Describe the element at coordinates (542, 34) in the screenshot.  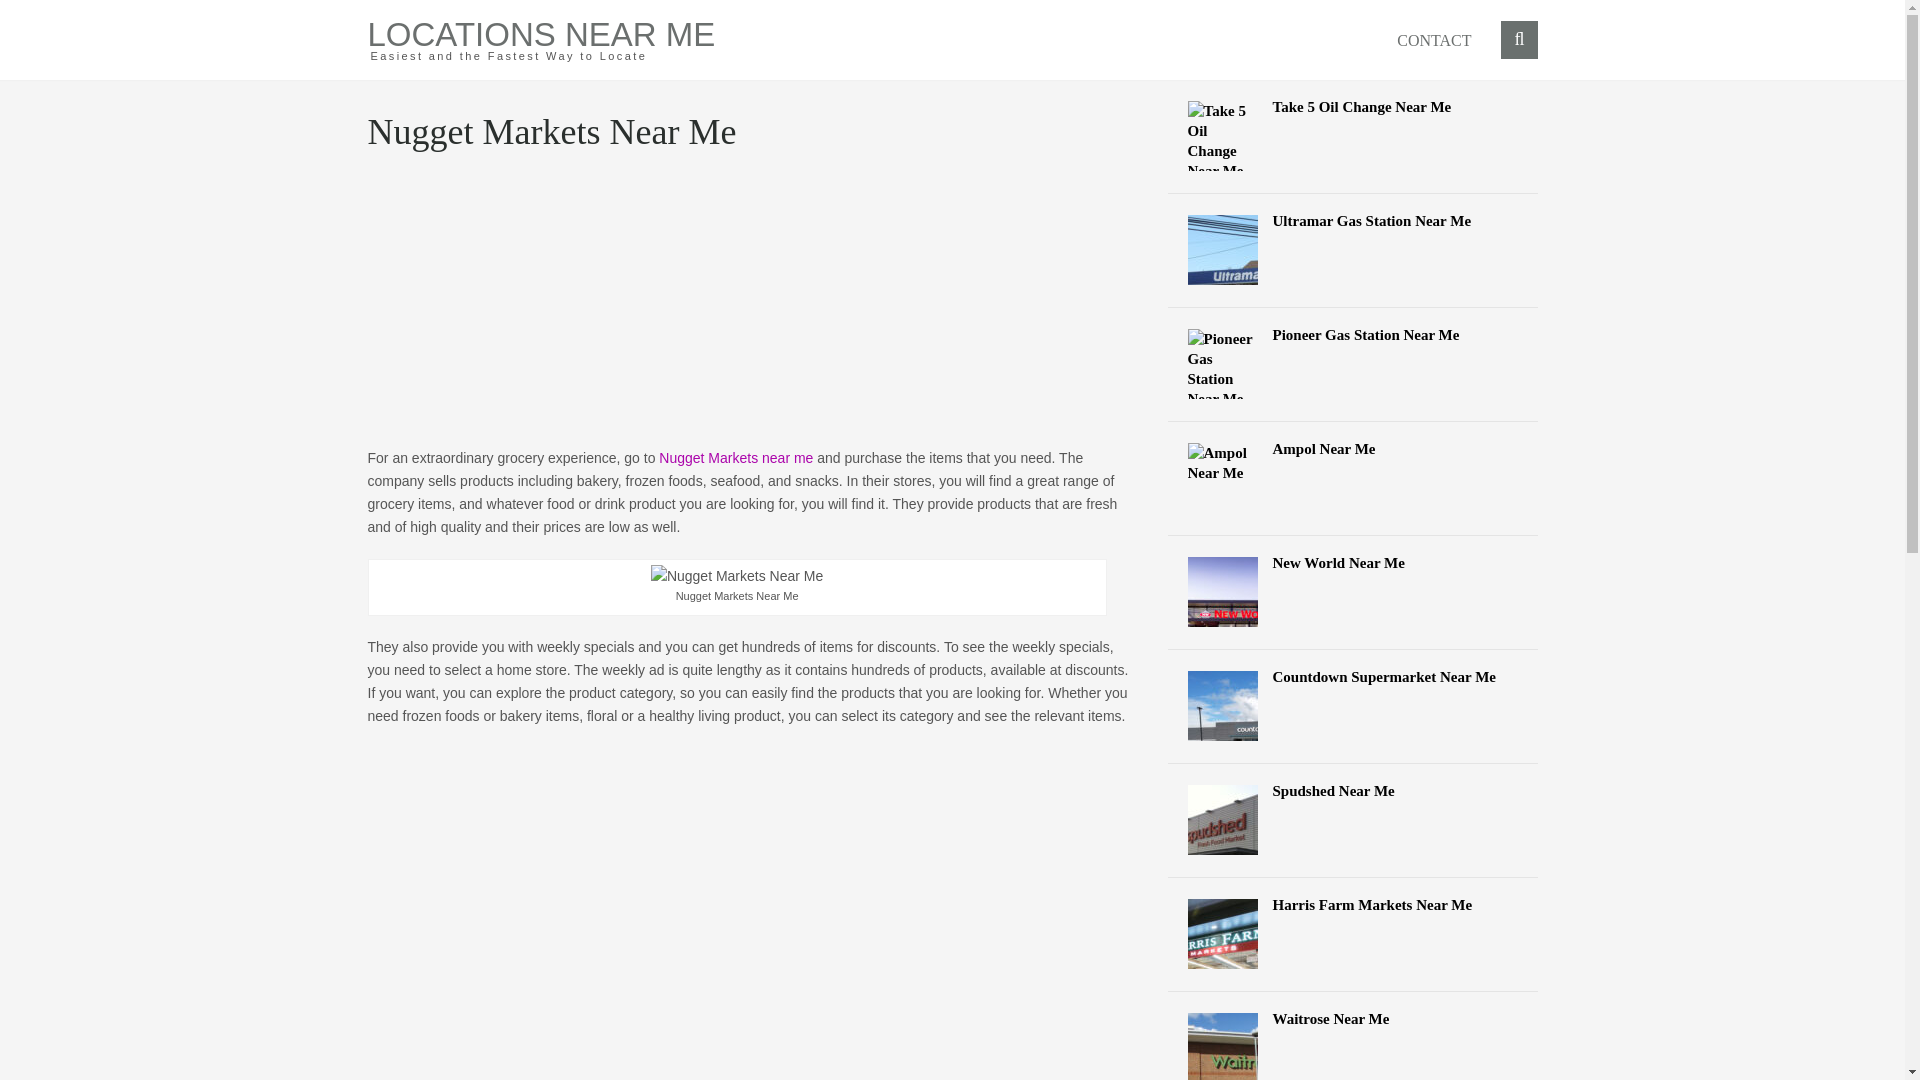
I see `LOCATIONS NEAR ME` at that location.